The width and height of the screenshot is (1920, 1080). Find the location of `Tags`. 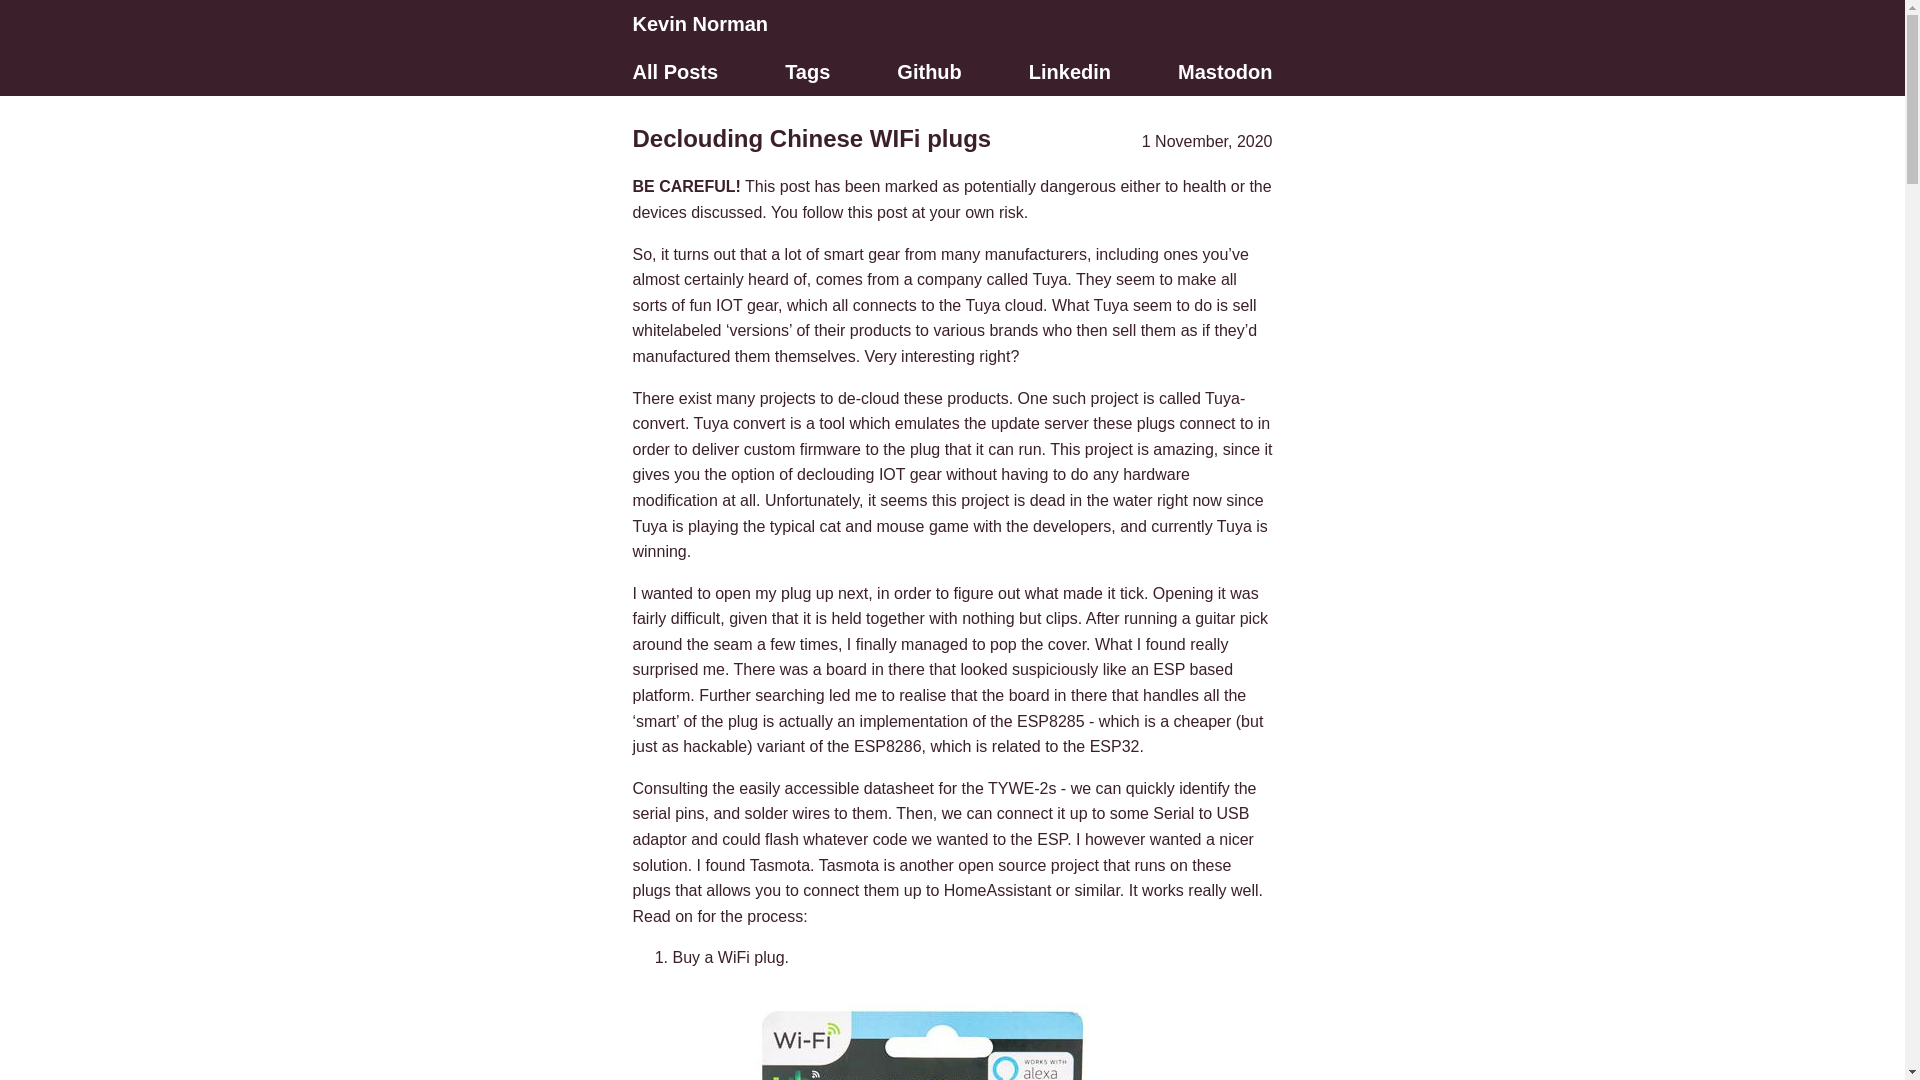

Tags is located at coordinates (808, 72).